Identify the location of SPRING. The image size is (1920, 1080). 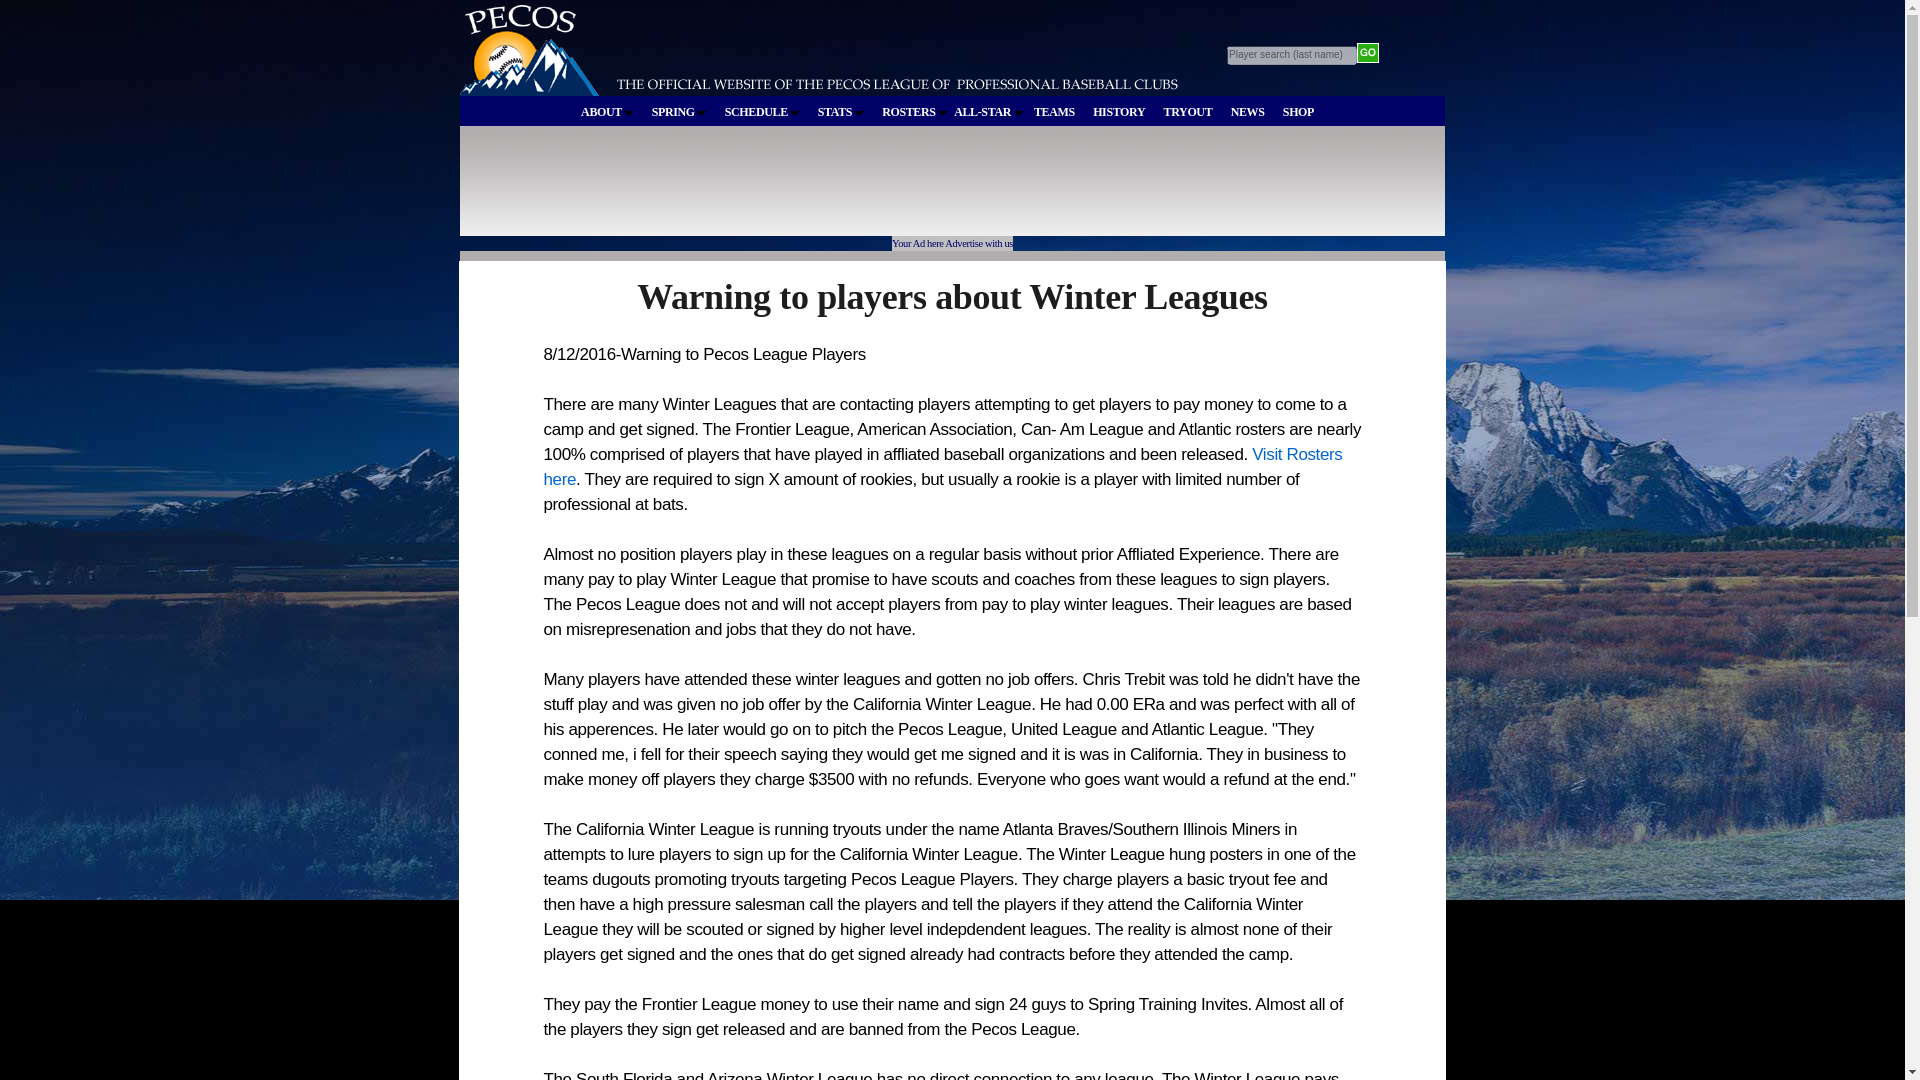
(680, 112).